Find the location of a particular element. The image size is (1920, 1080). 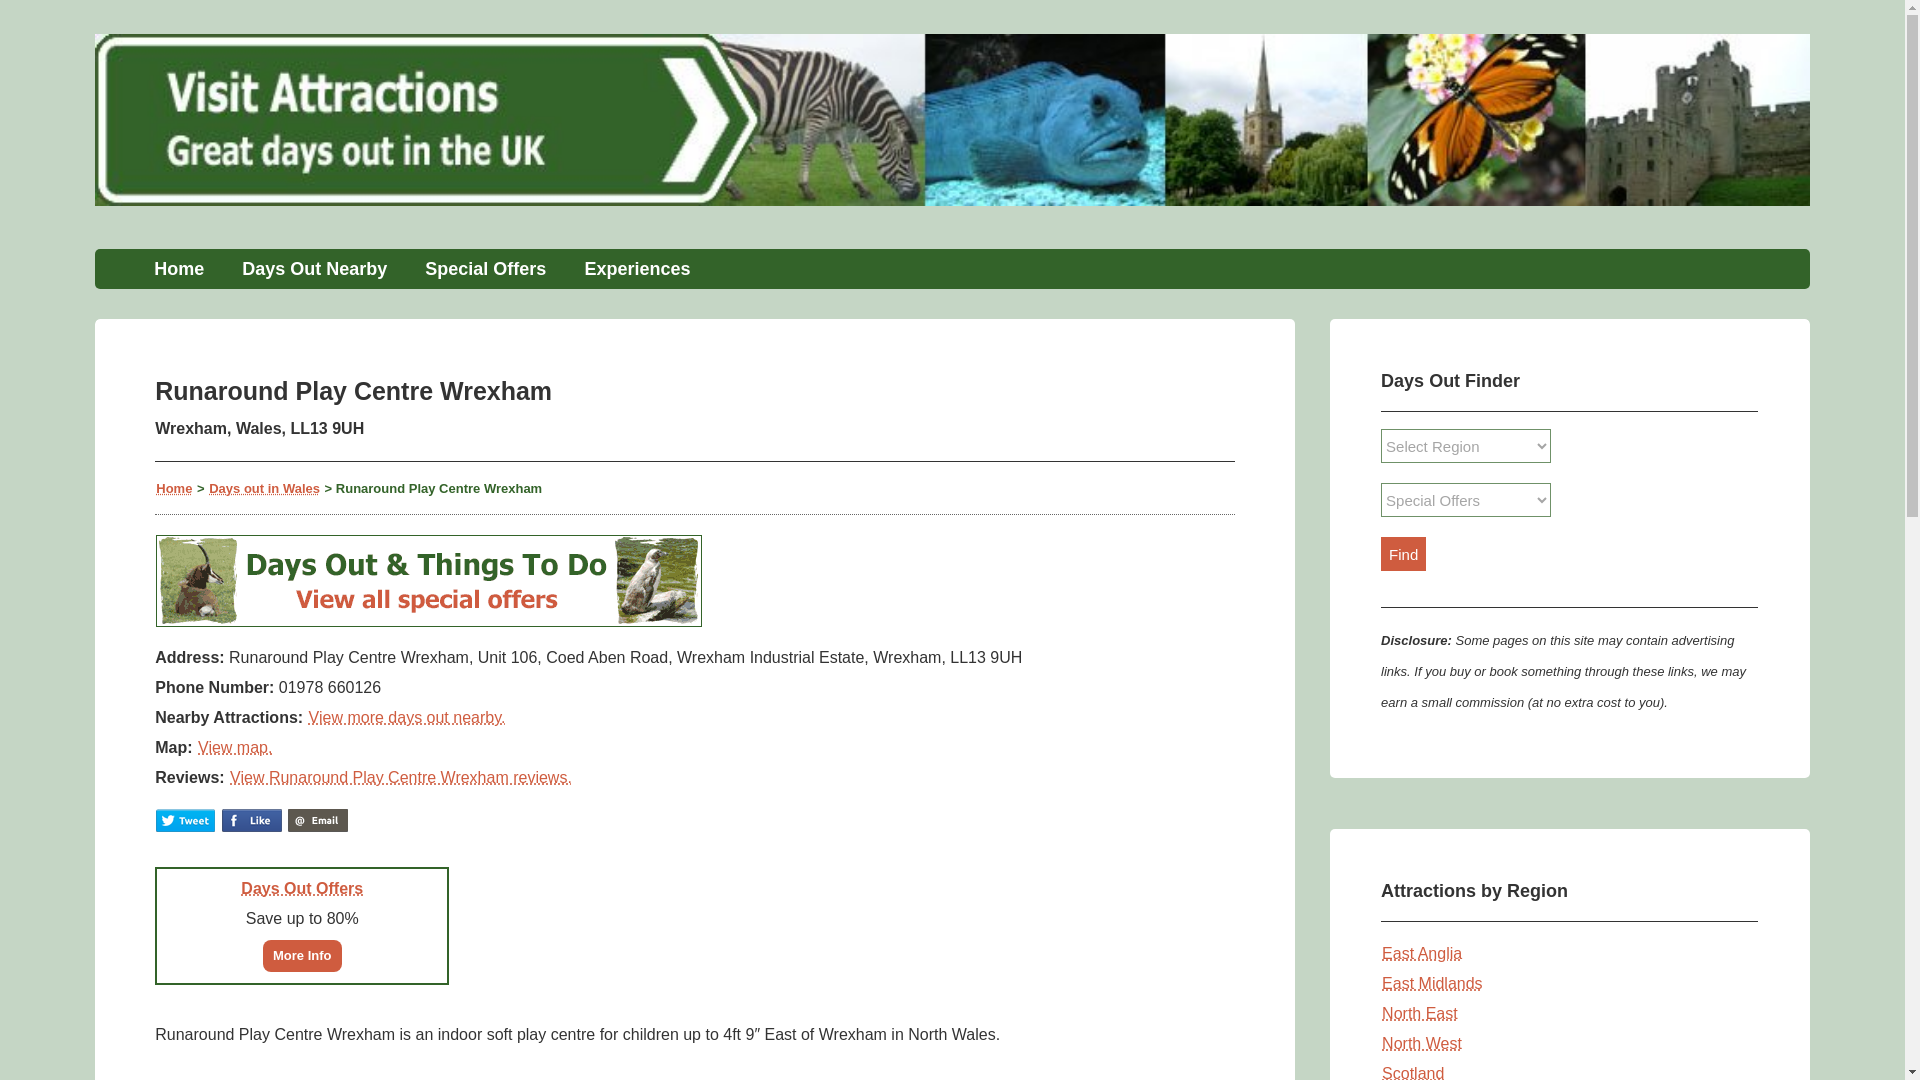

Days Out Nearby is located at coordinates (314, 269).